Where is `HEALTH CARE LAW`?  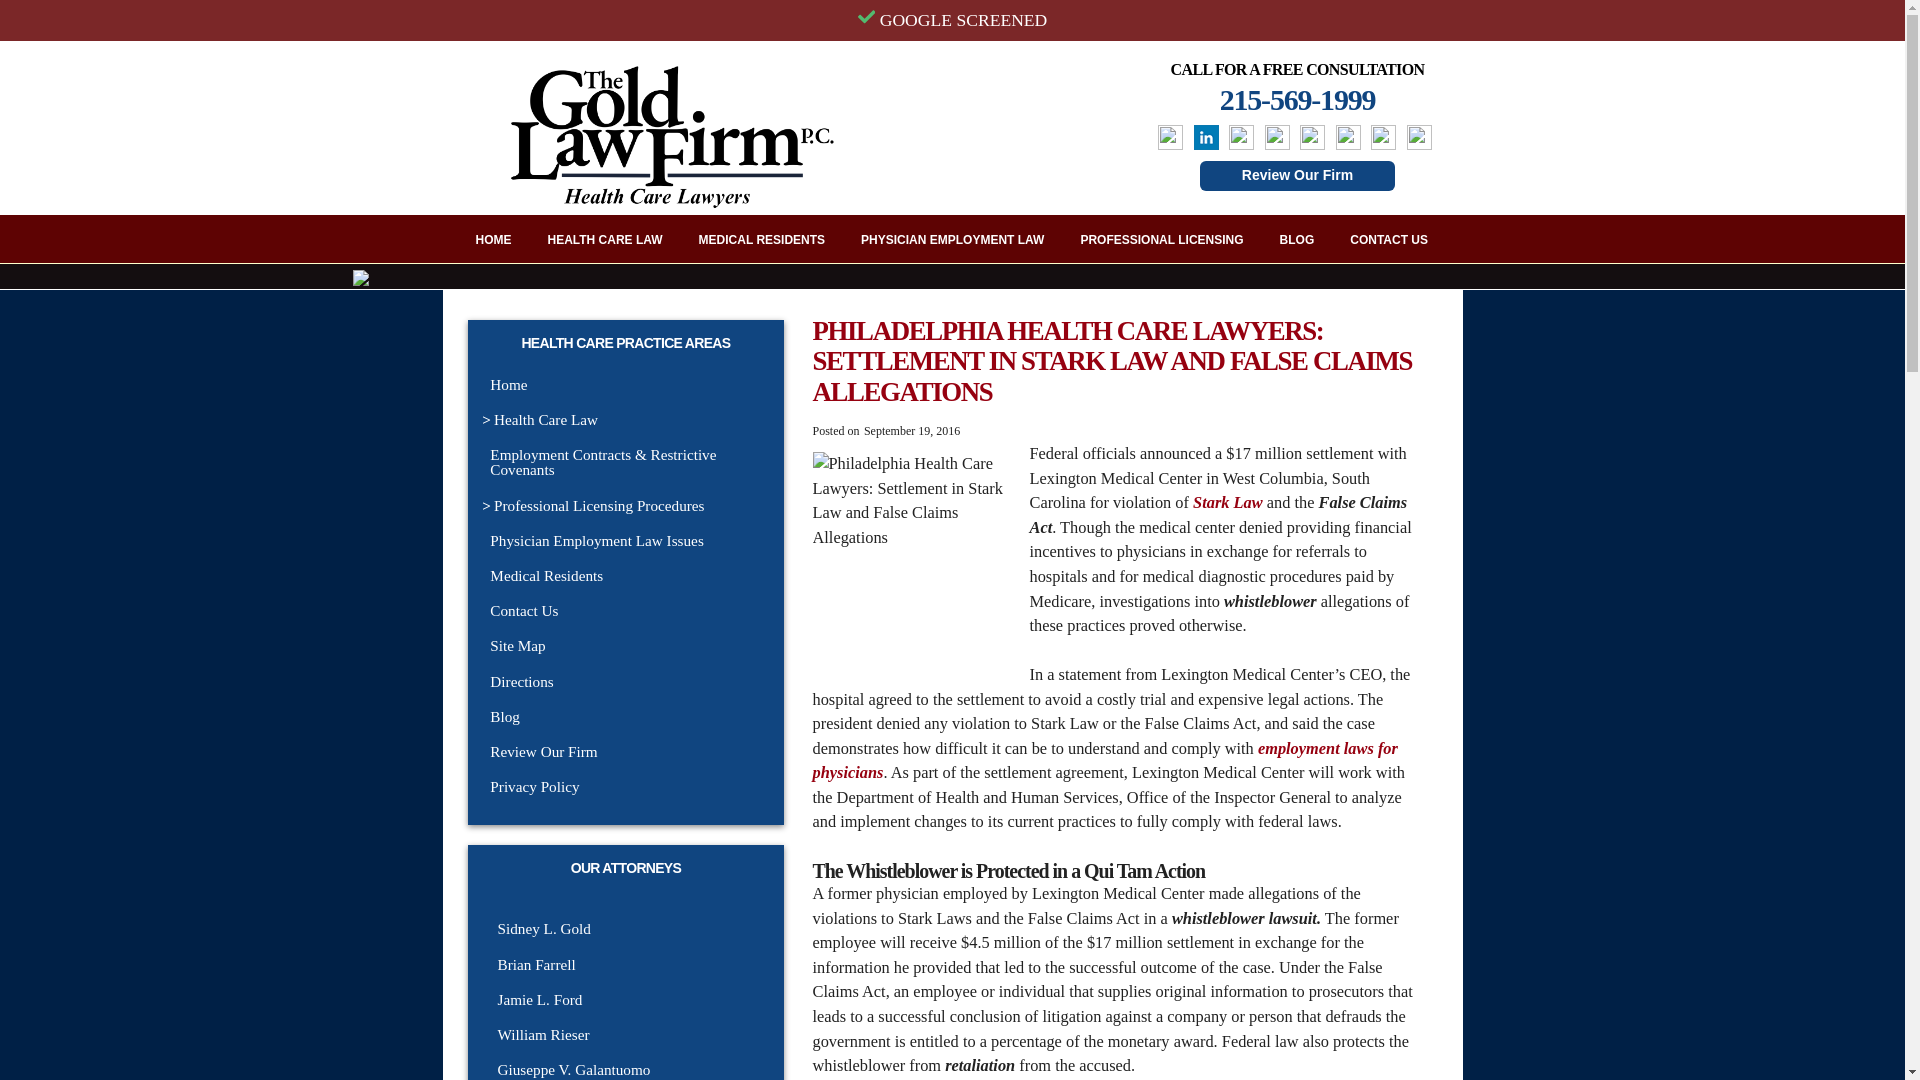
HEALTH CARE LAW is located at coordinates (605, 238).